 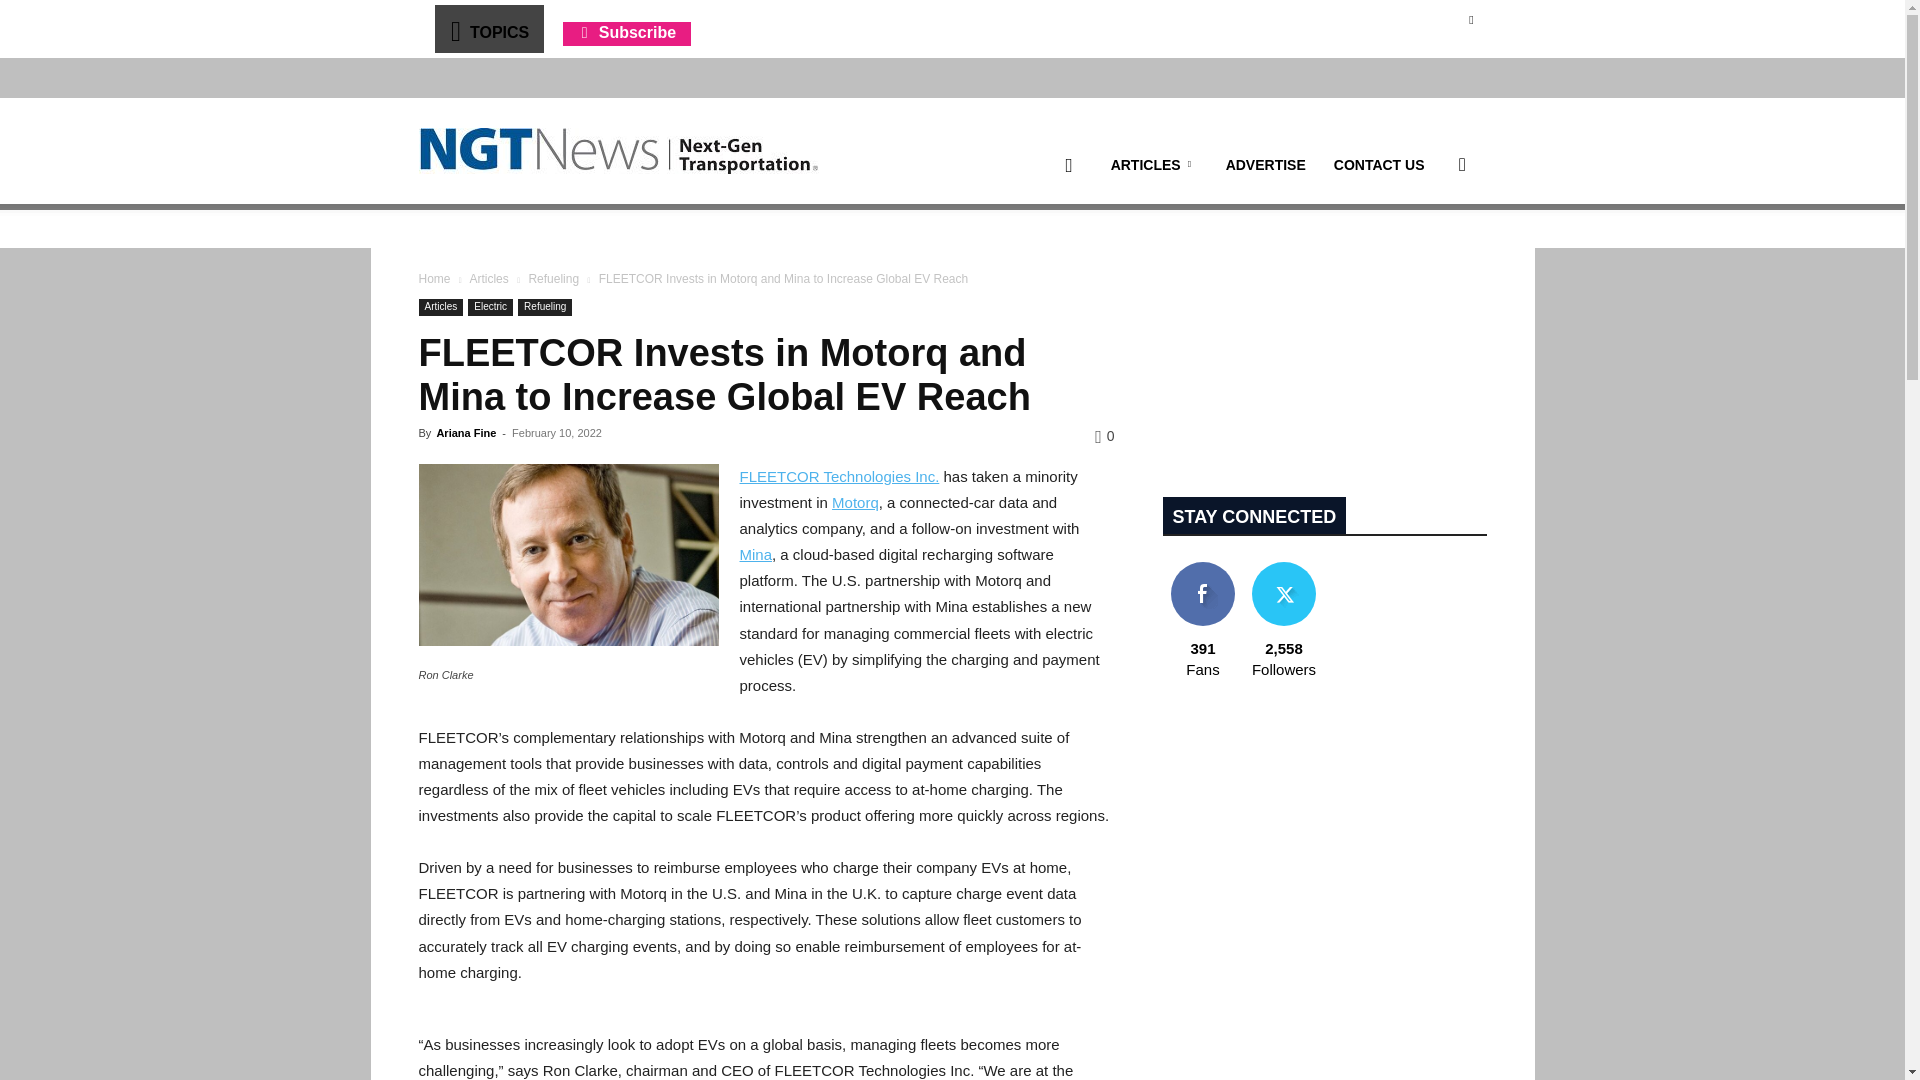 What do you see at coordinates (488, 28) in the screenshot?
I see `TOPICS` at bounding box center [488, 28].